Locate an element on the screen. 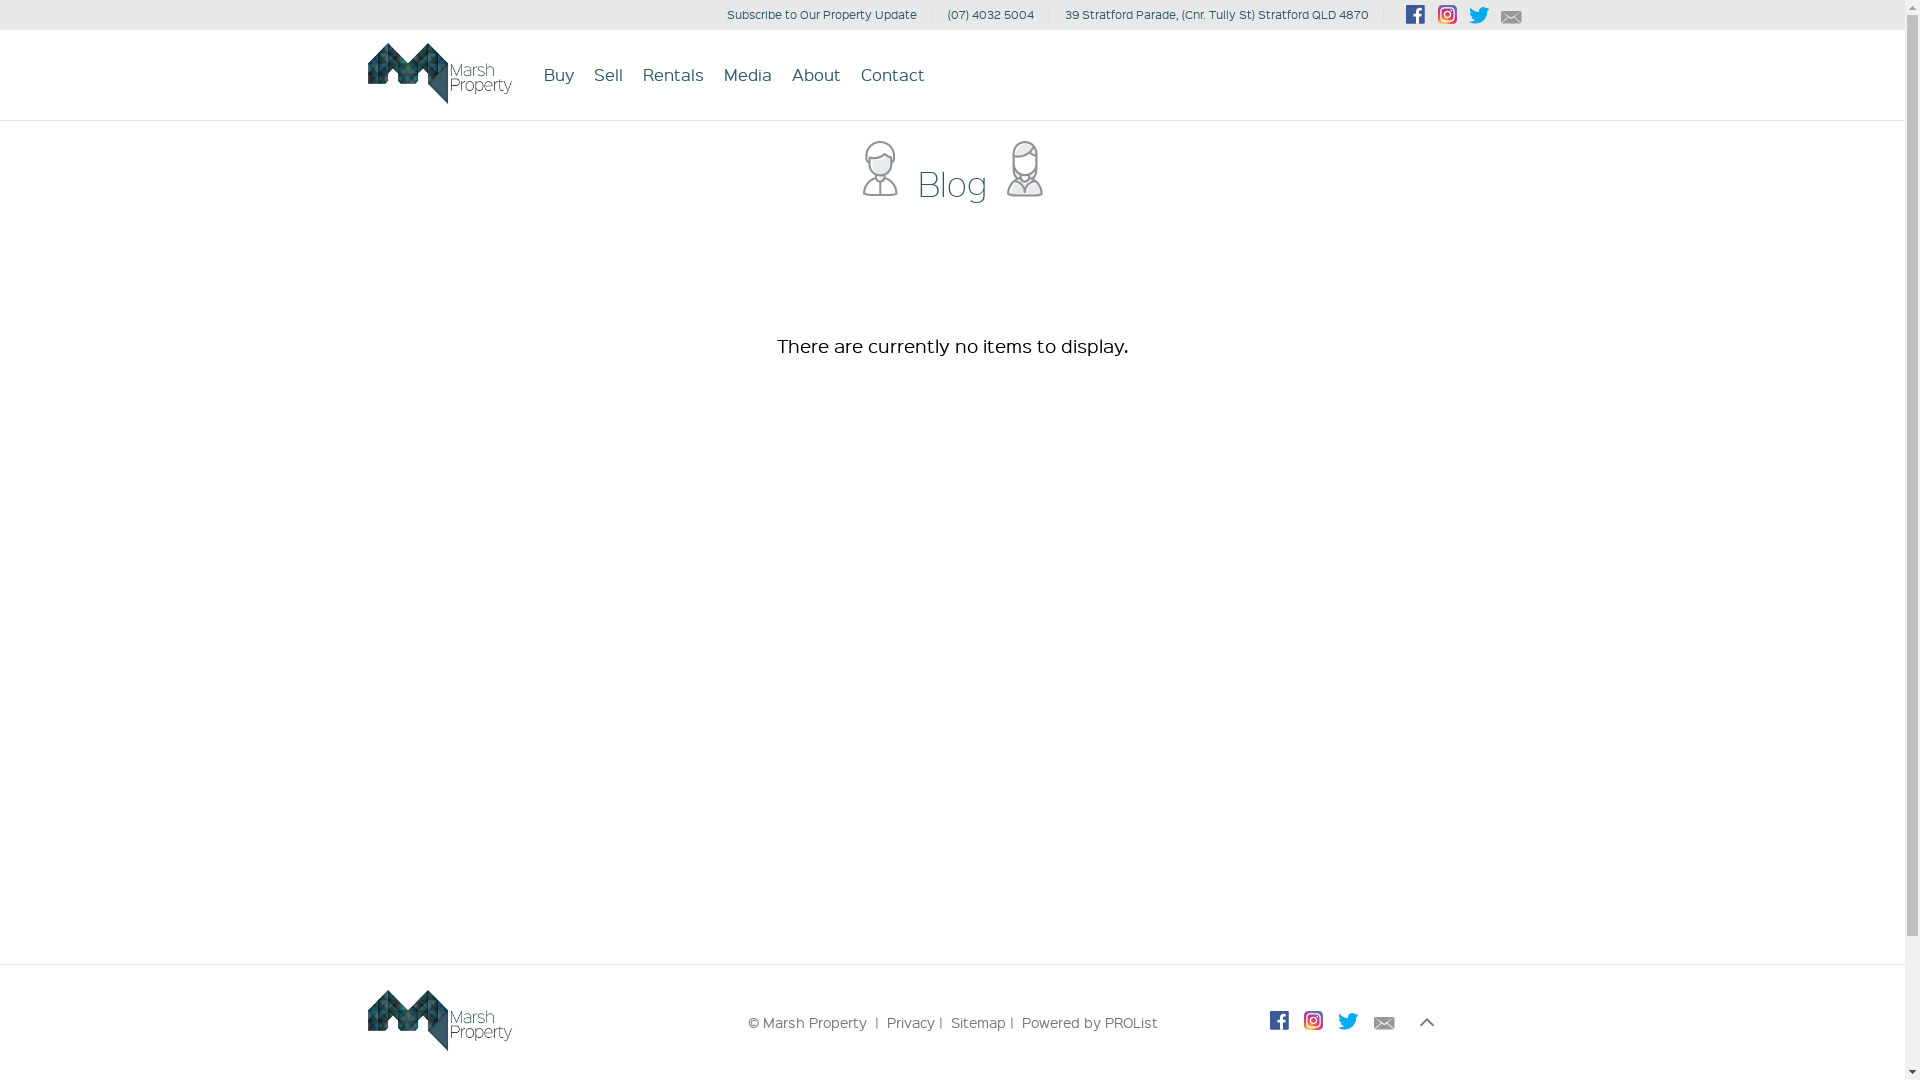 The width and height of the screenshot is (1920, 1080). Powered by PROList is located at coordinates (1090, 1022).